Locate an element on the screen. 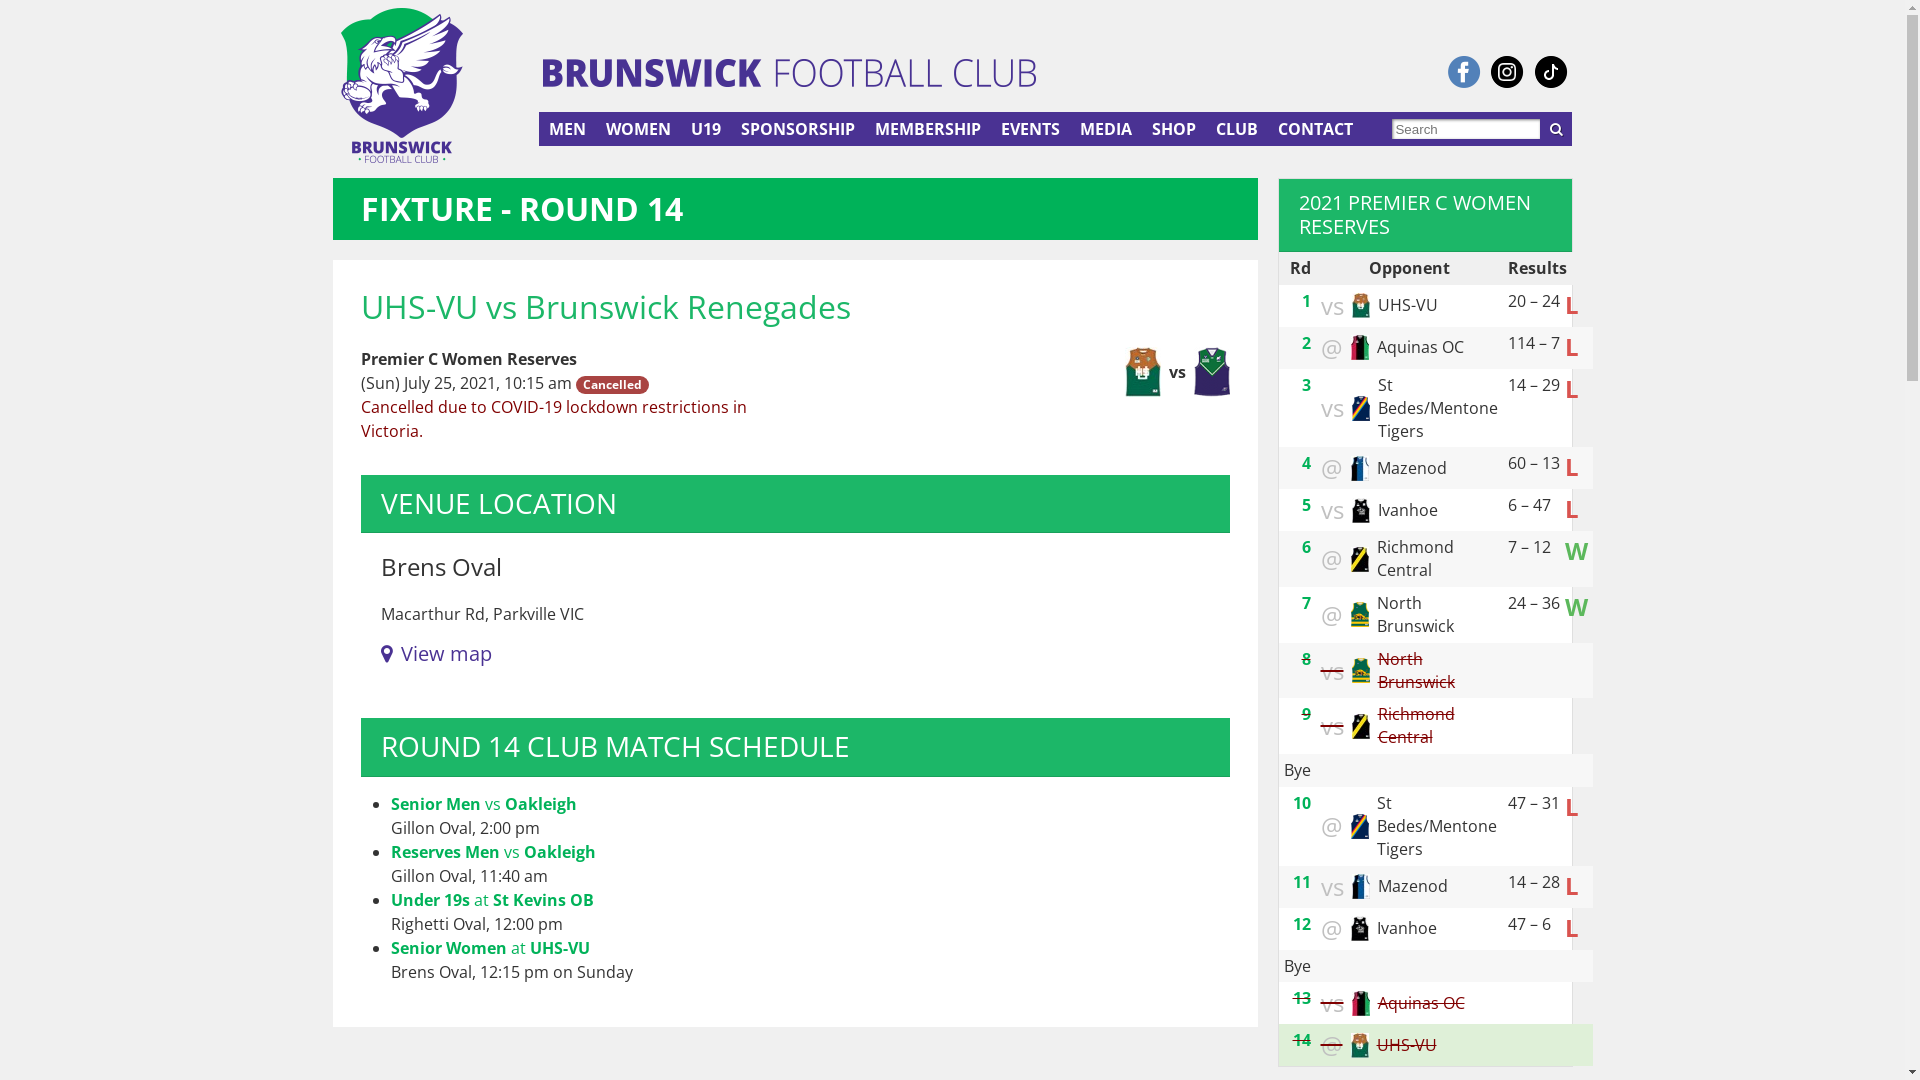 The height and width of the screenshot is (1080, 1920). 7 is located at coordinates (1306, 603).